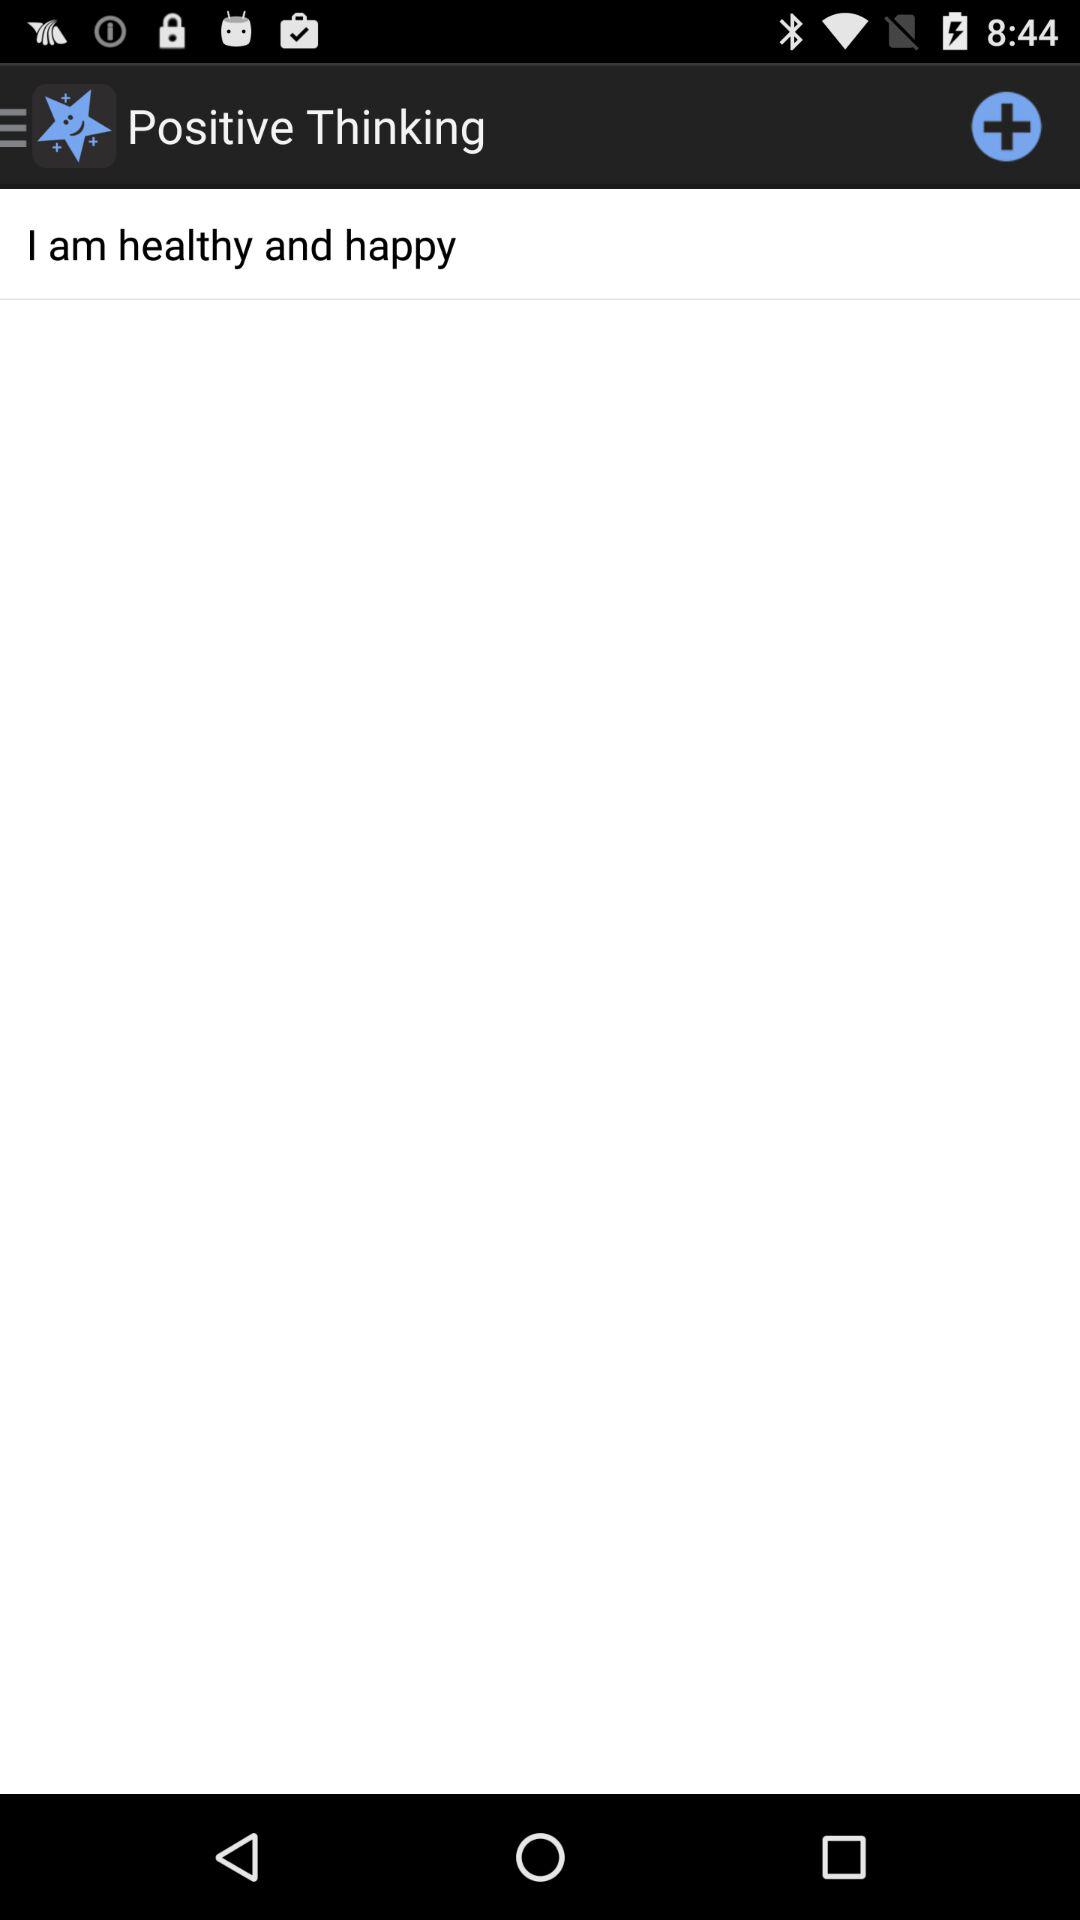 The width and height of the screenshot is (1080, 1920). What do you see at coordinates (540, 244) in the screenshot?
I see `choose i am healthy` at bounding box center [540, 244].